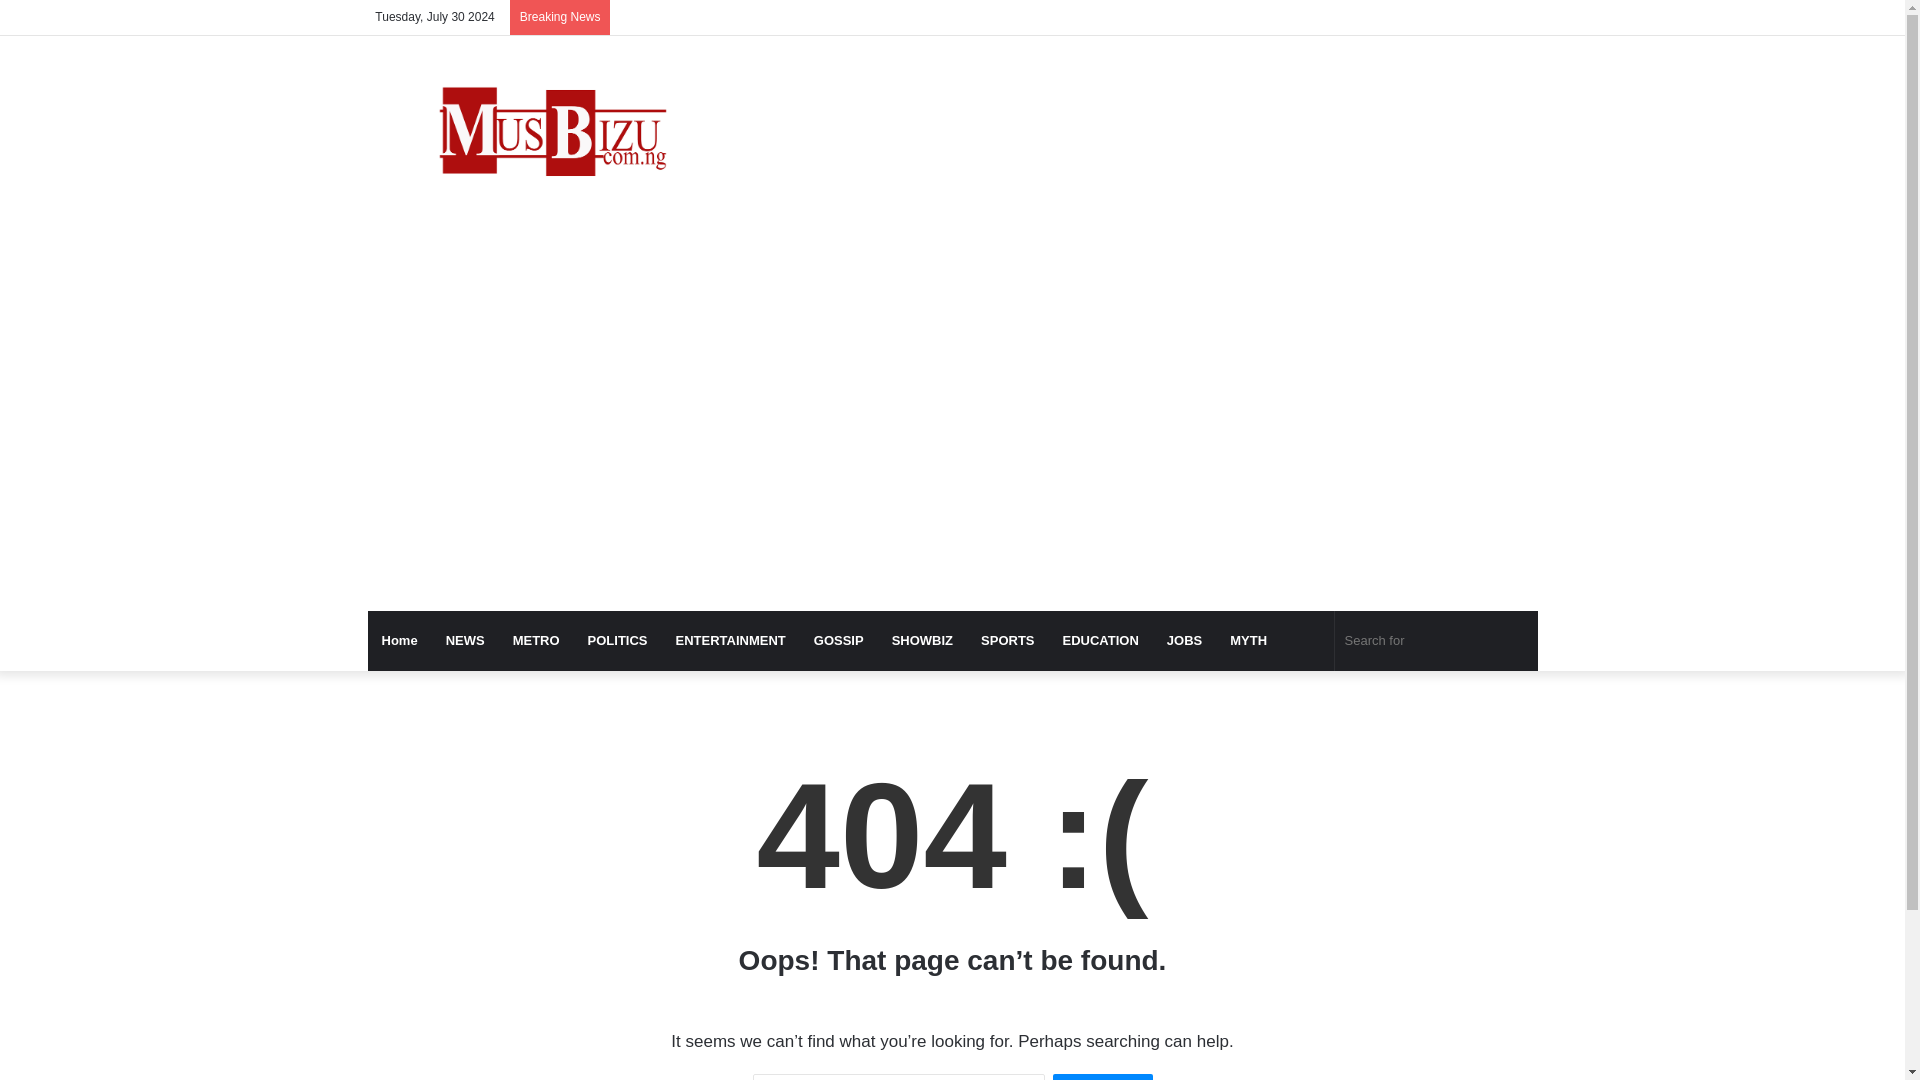 The height and width of the screenshot is (1080, 1920). What do you see at coordinates (838, 640) in the screenshot?
I see `GOSSIP` at bounding box center [838, 640].